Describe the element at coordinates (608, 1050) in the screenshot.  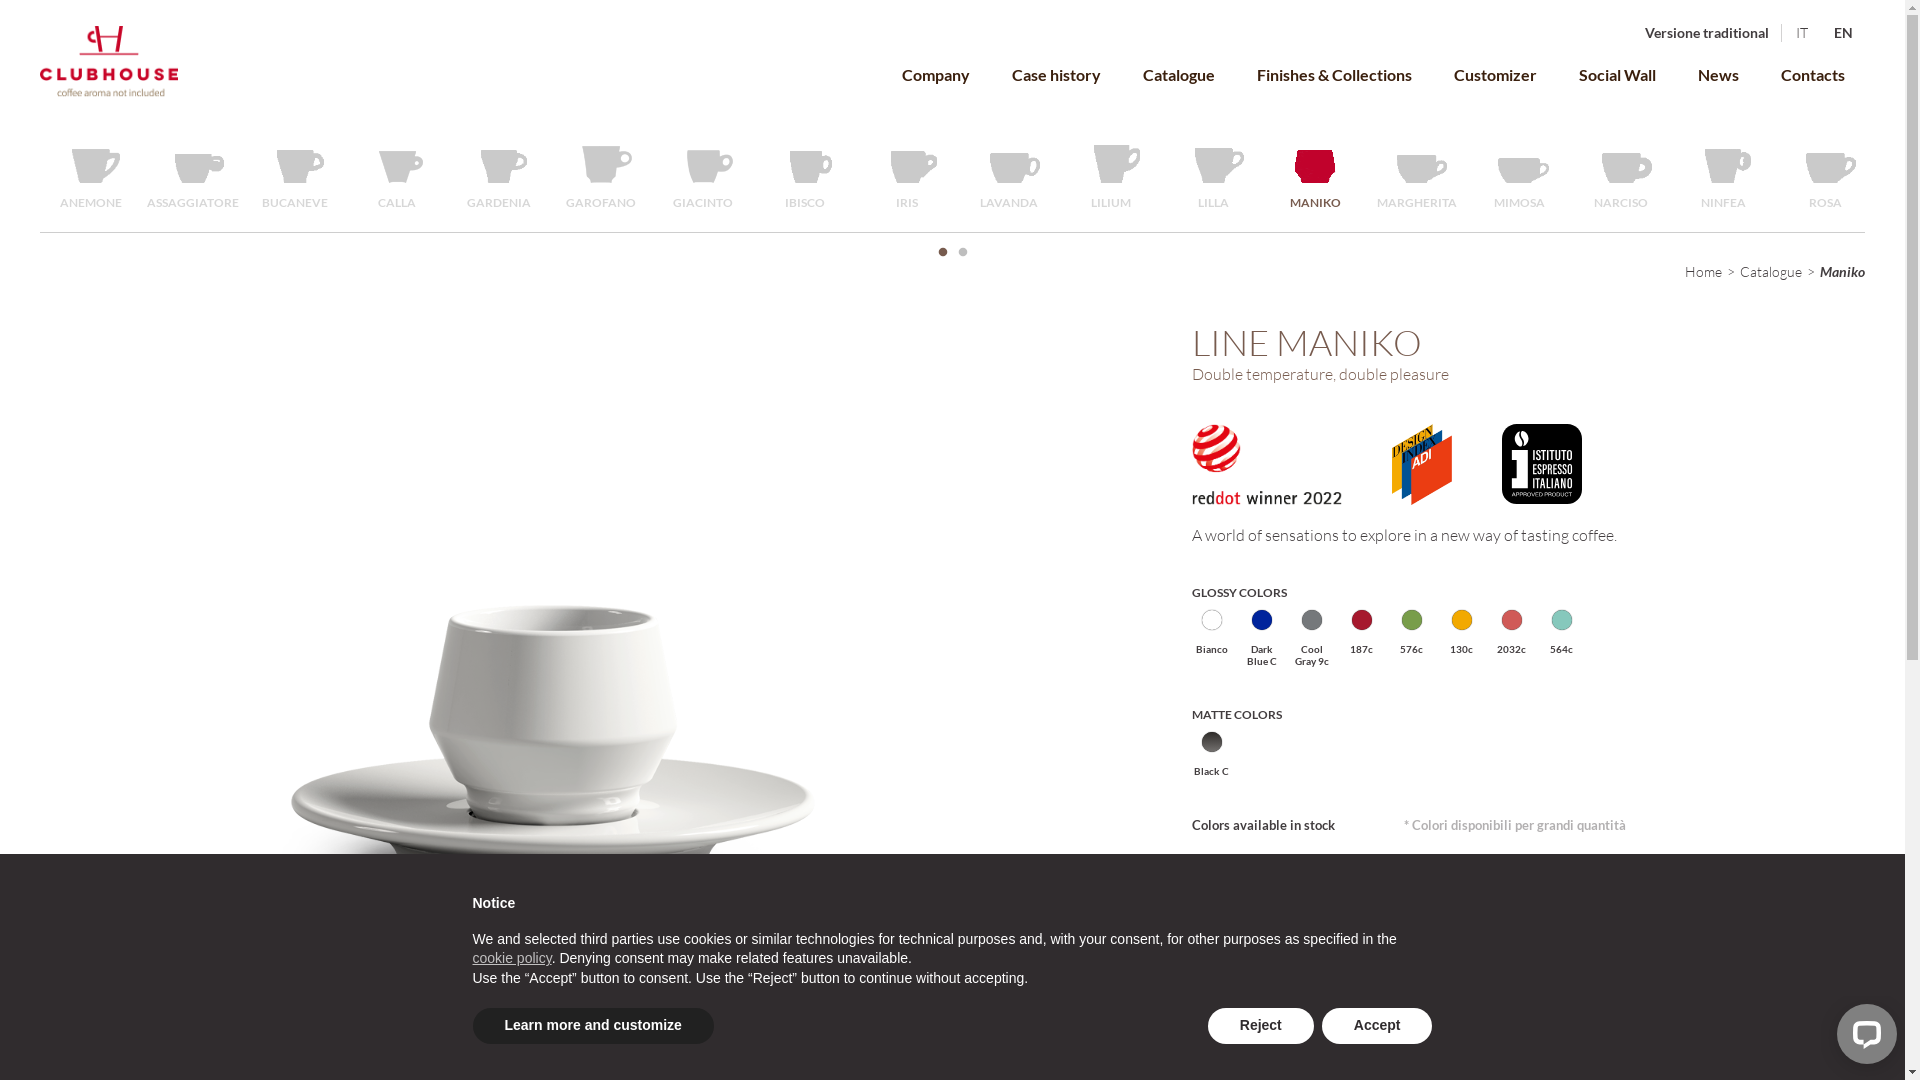
I see `FEATURED ...` at that location.